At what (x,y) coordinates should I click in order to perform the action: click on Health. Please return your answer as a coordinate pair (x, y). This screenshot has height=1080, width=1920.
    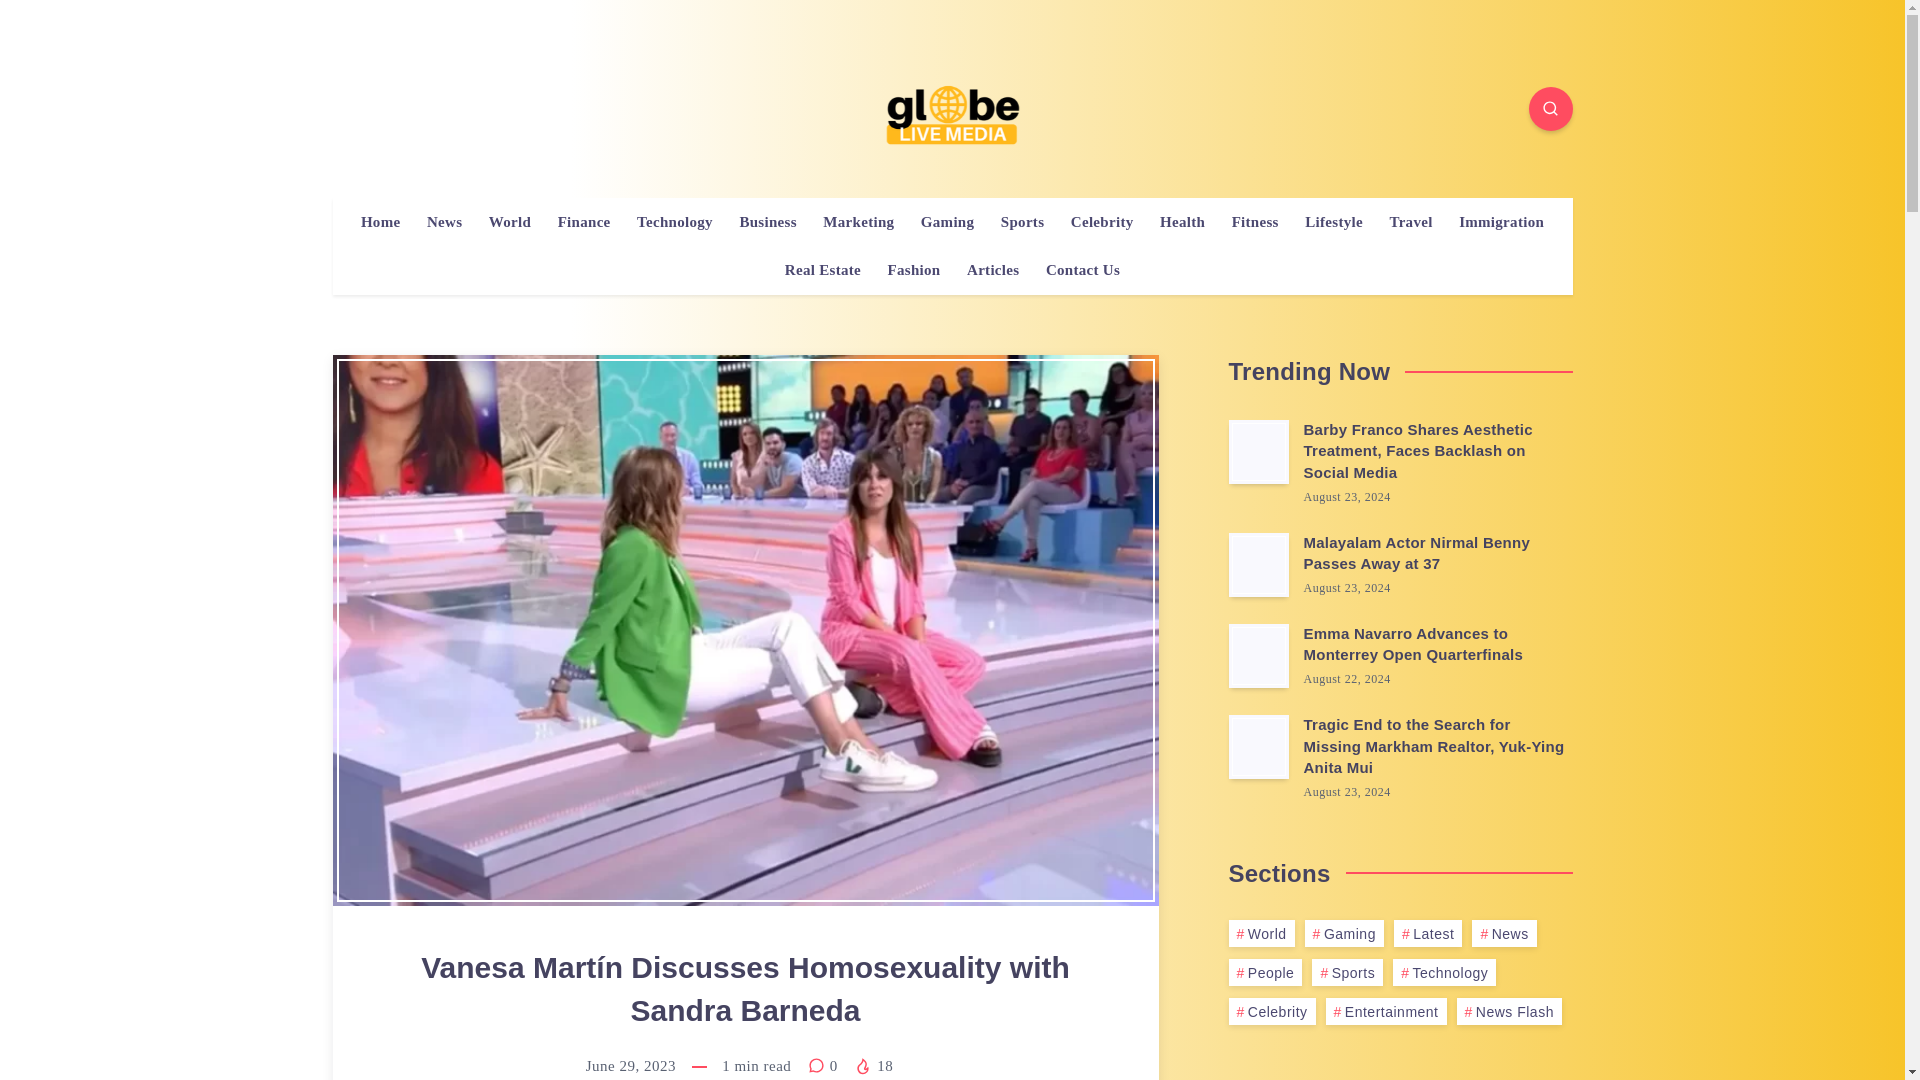
    Looking at the image, I should click on (1182, 222).